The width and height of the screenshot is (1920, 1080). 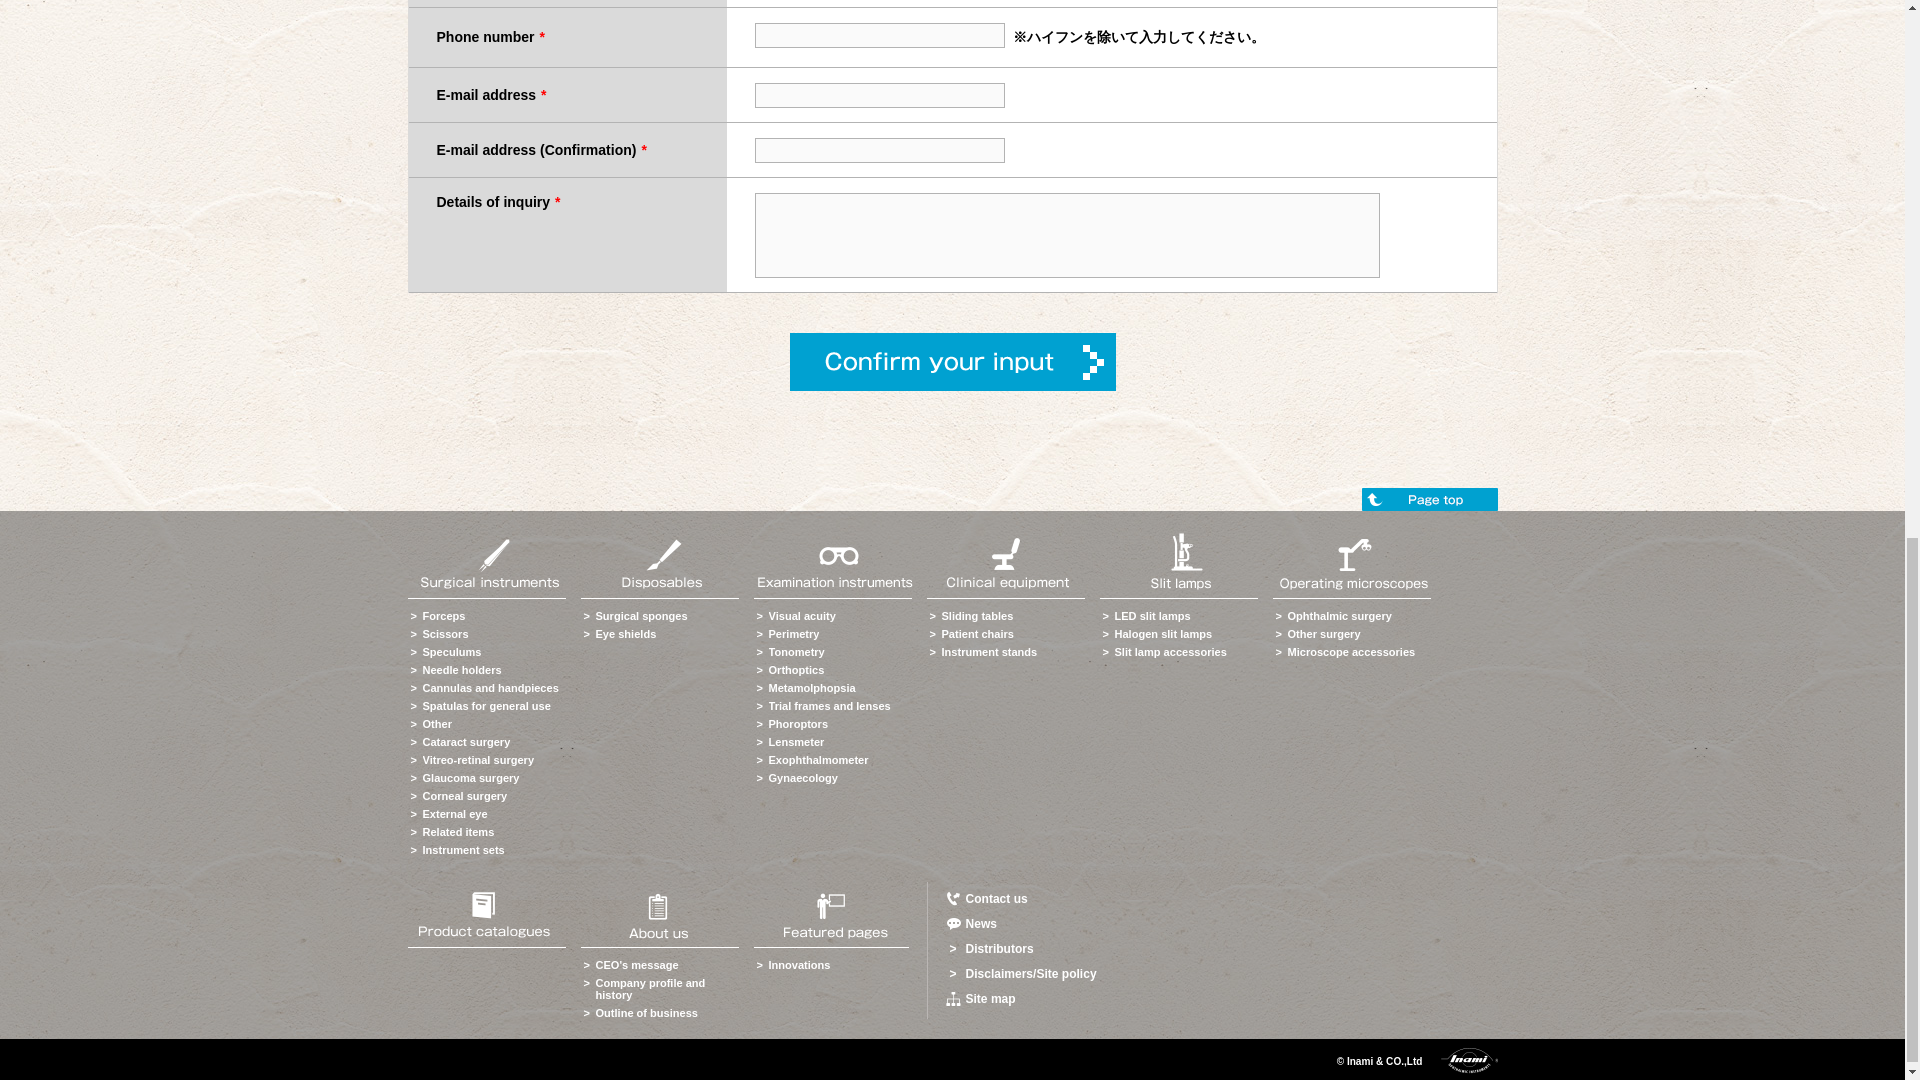 What do you see at coordinates (490, 688) in the screenshot?
I see `Cannulas and handpieces` at bounding box center [490, 688].